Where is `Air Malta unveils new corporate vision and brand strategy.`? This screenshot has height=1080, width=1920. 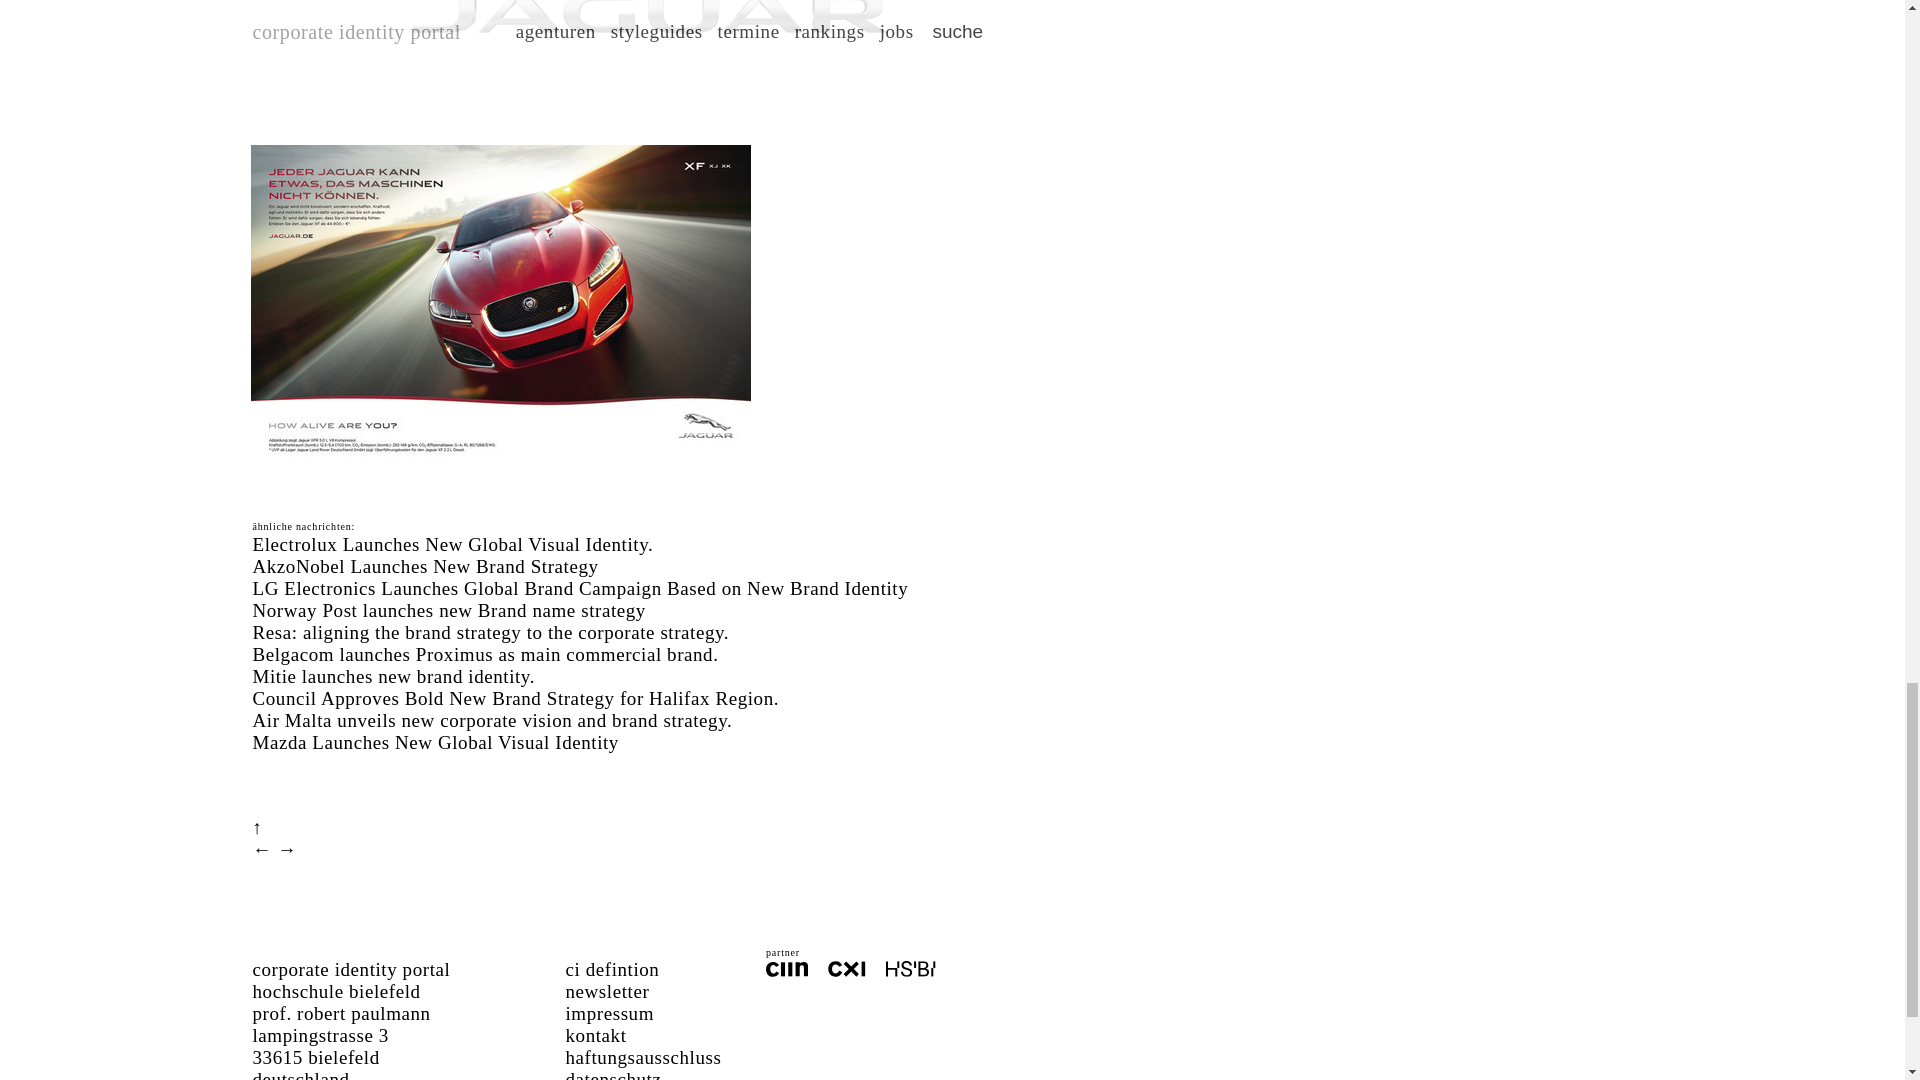
Air Malta unveils new corporate vision and brand strategy. is located at coordinates (491, 720).